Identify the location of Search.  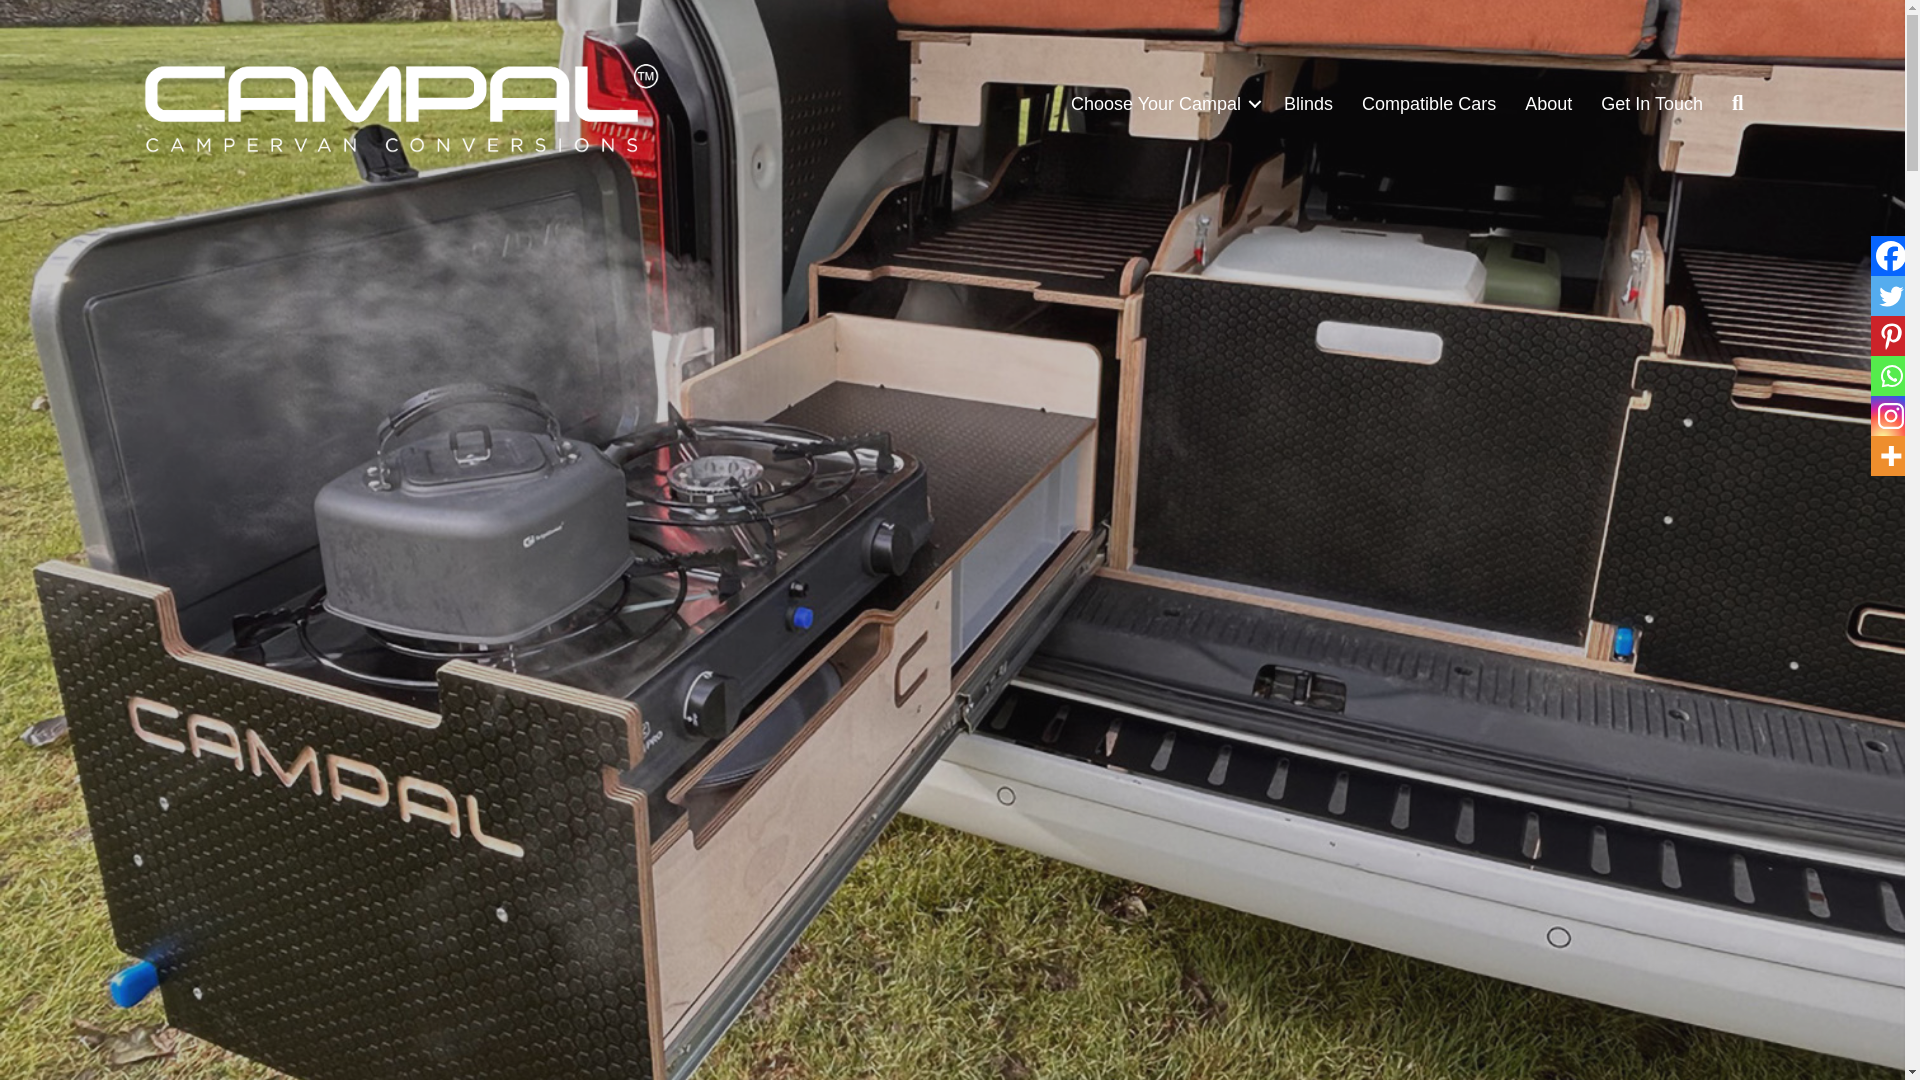
(1742, 103).